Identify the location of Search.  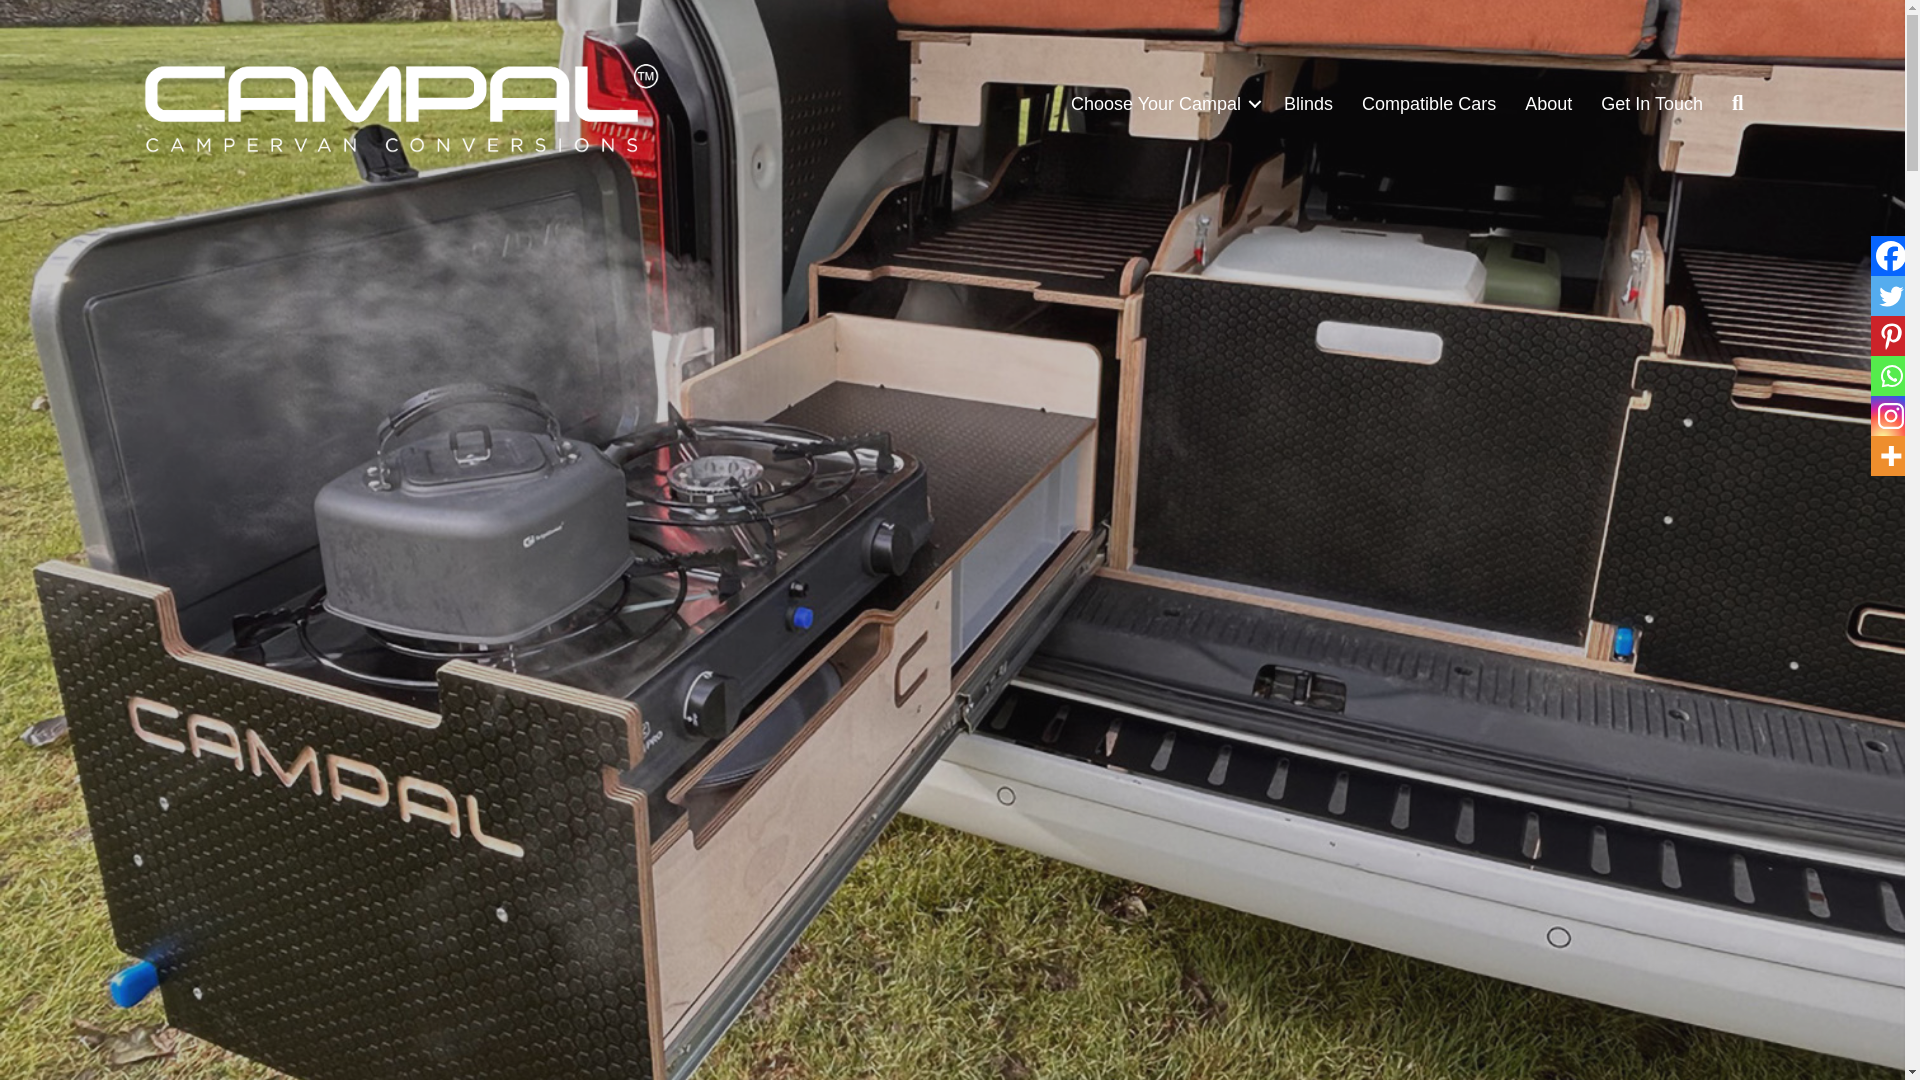
(1742, 103).